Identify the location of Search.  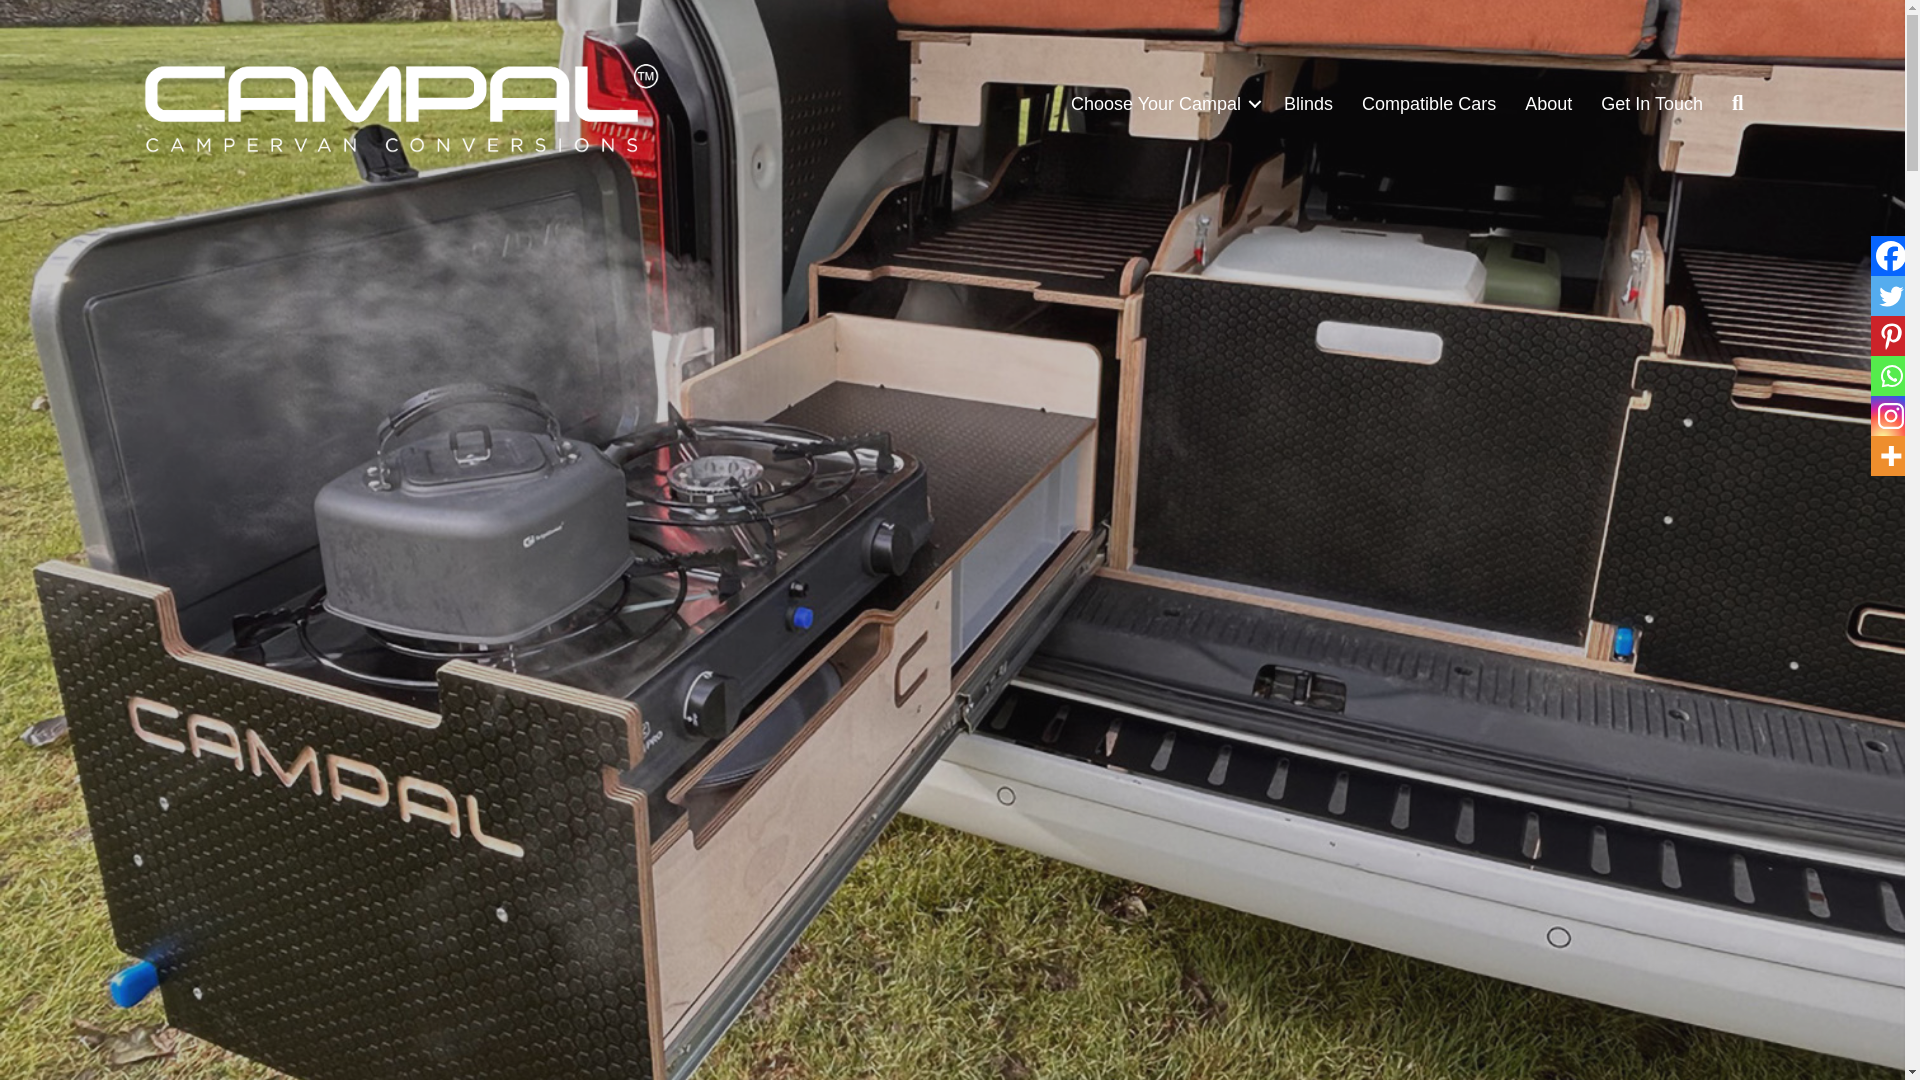
(1742, 103).